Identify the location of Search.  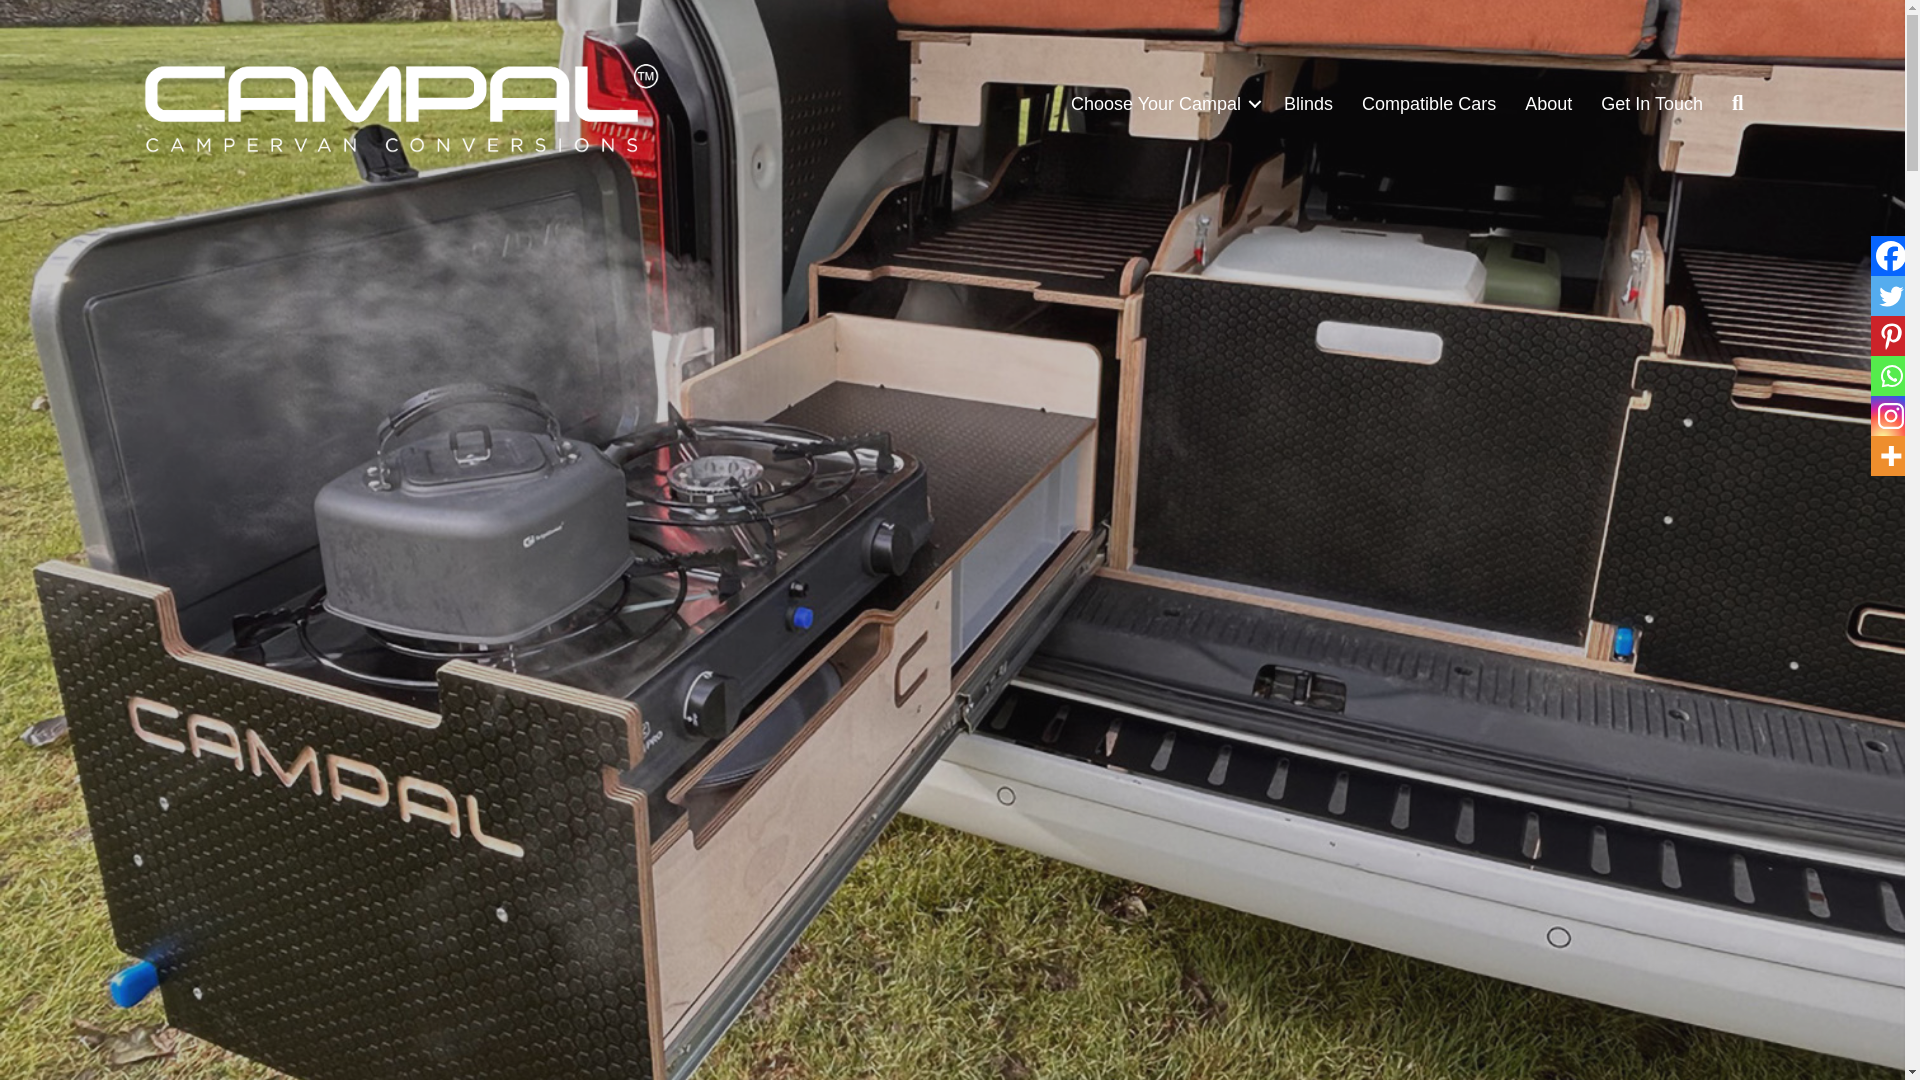
(1742, 103).